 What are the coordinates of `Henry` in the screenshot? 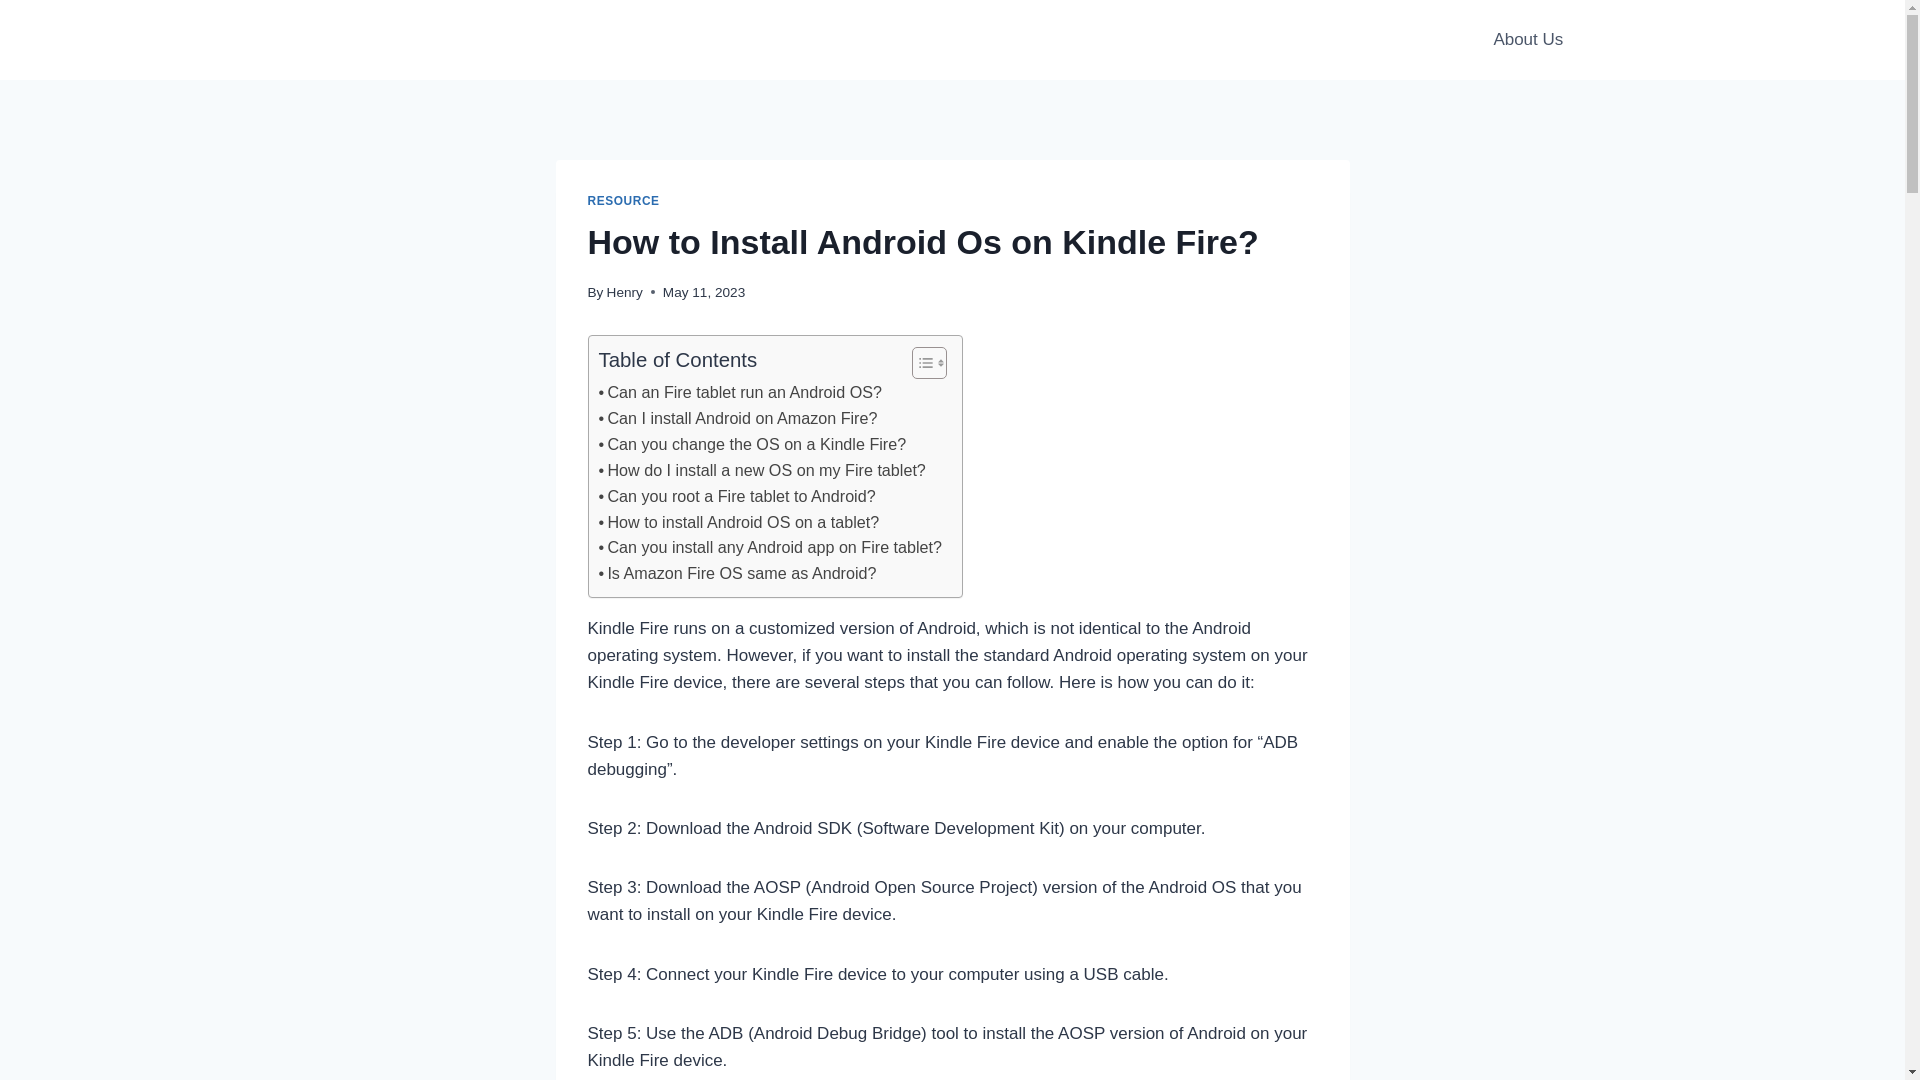 It's located at (624, 292).